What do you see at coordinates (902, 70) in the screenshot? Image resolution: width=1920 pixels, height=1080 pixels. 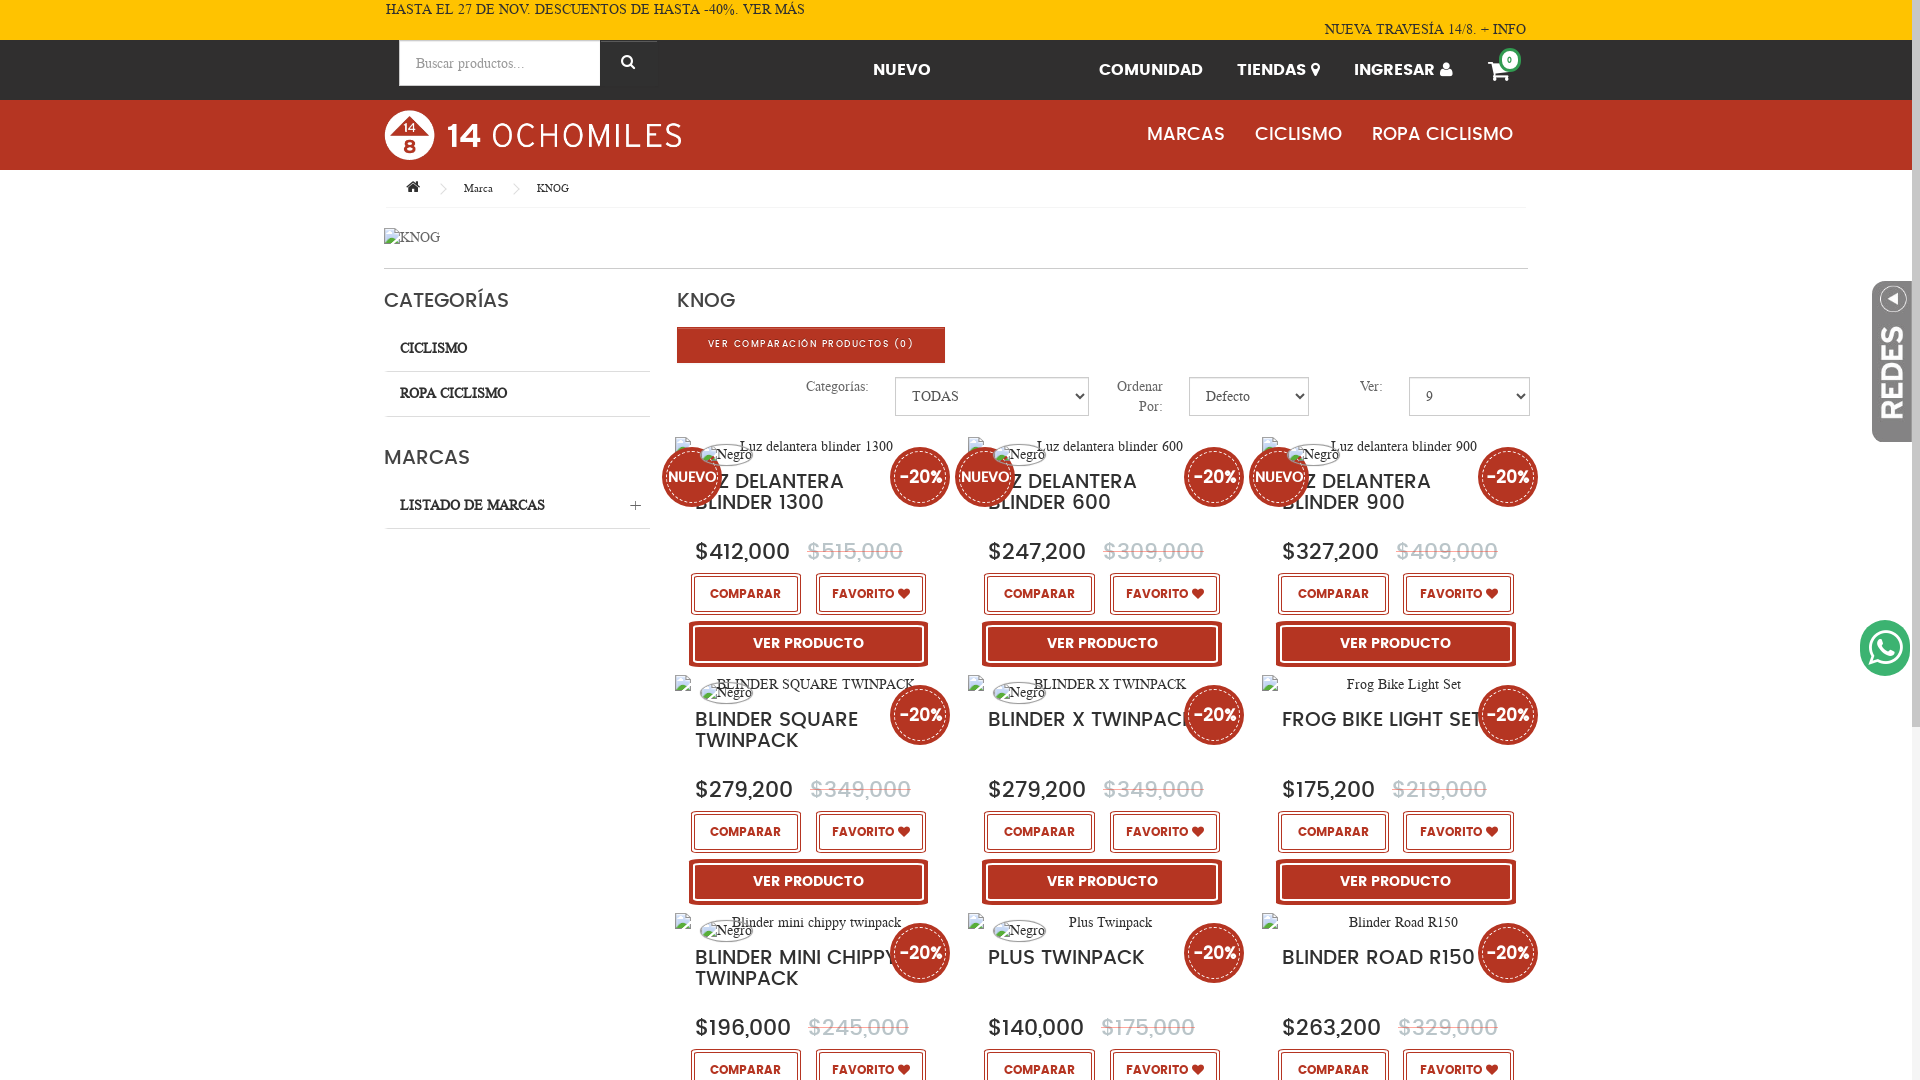 I see `NUEVO` at bounding box center [902, 70].